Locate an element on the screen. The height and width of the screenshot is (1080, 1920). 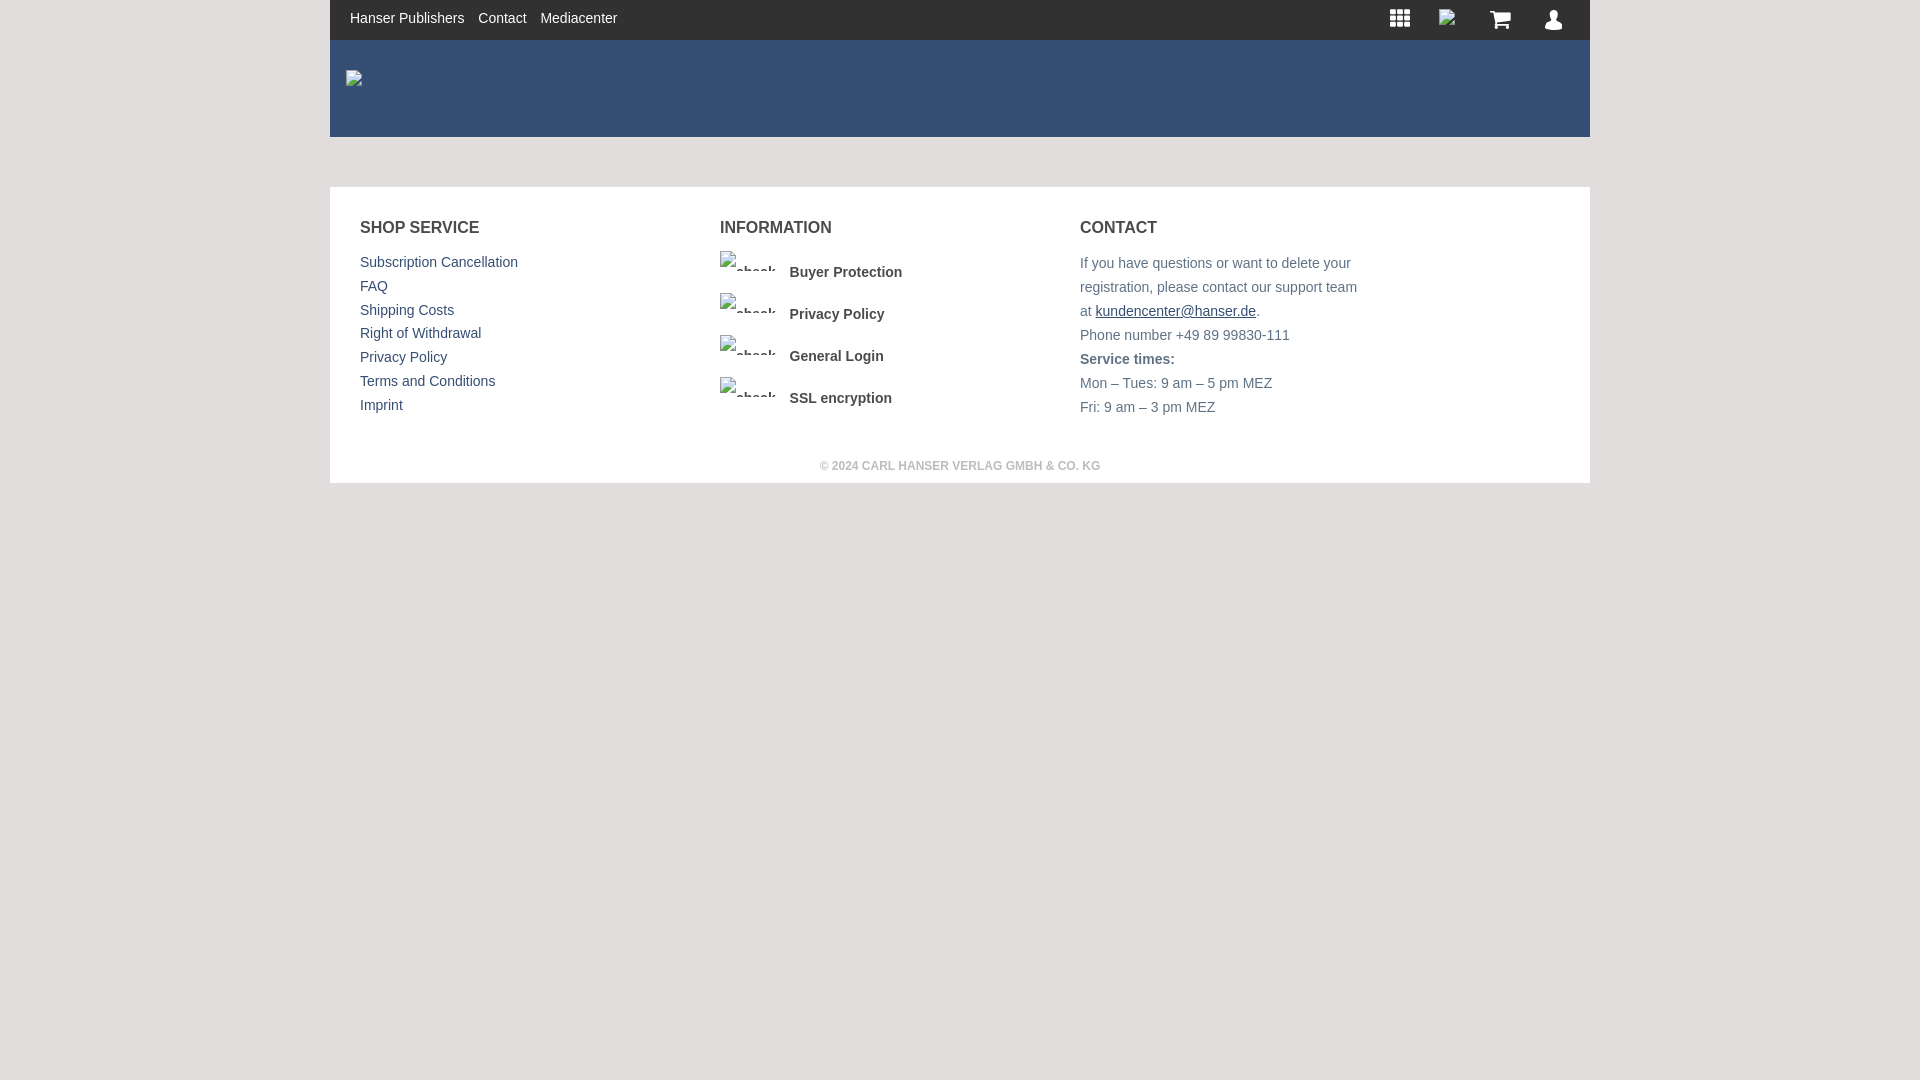
Contact is located at coordinates (502, 17).